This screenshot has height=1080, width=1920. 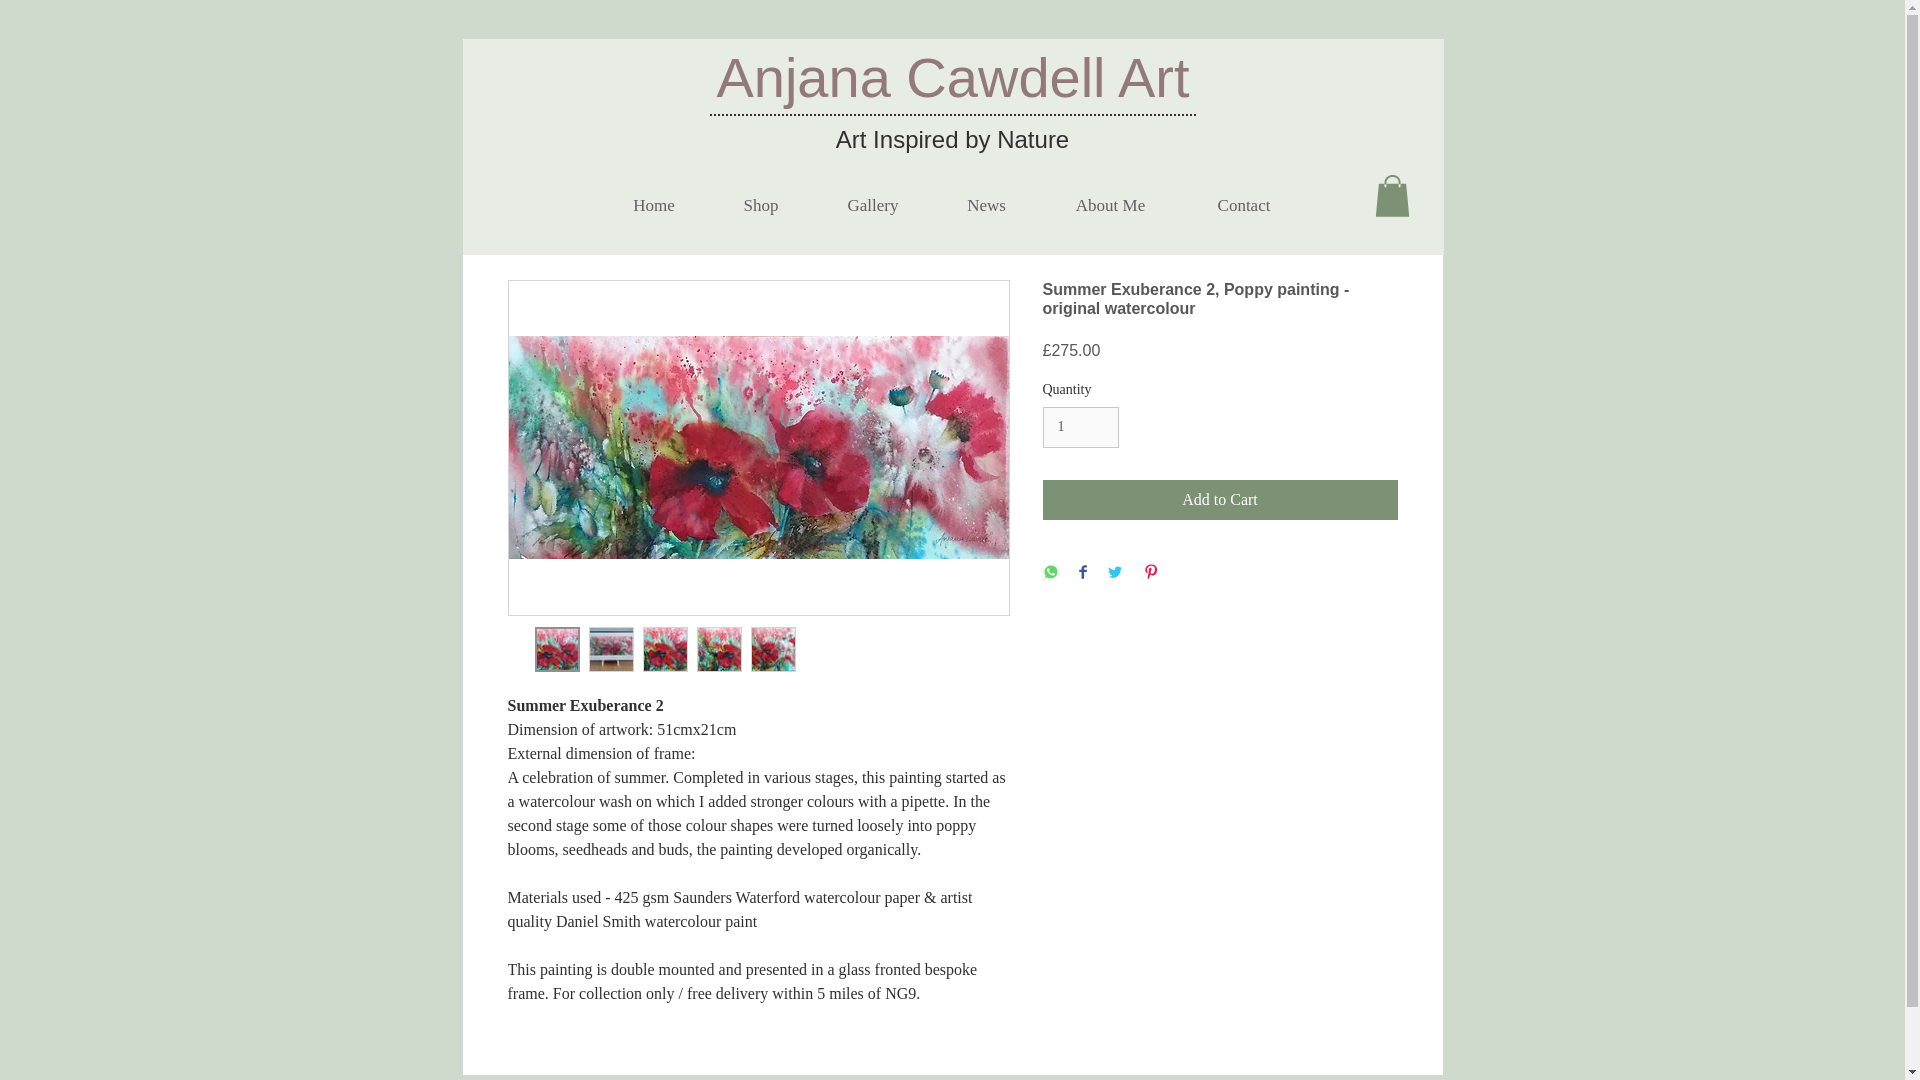 What do you see at coordinates (986, 206) in the screenshot?
I see `News` at bounding box center [986, 206].